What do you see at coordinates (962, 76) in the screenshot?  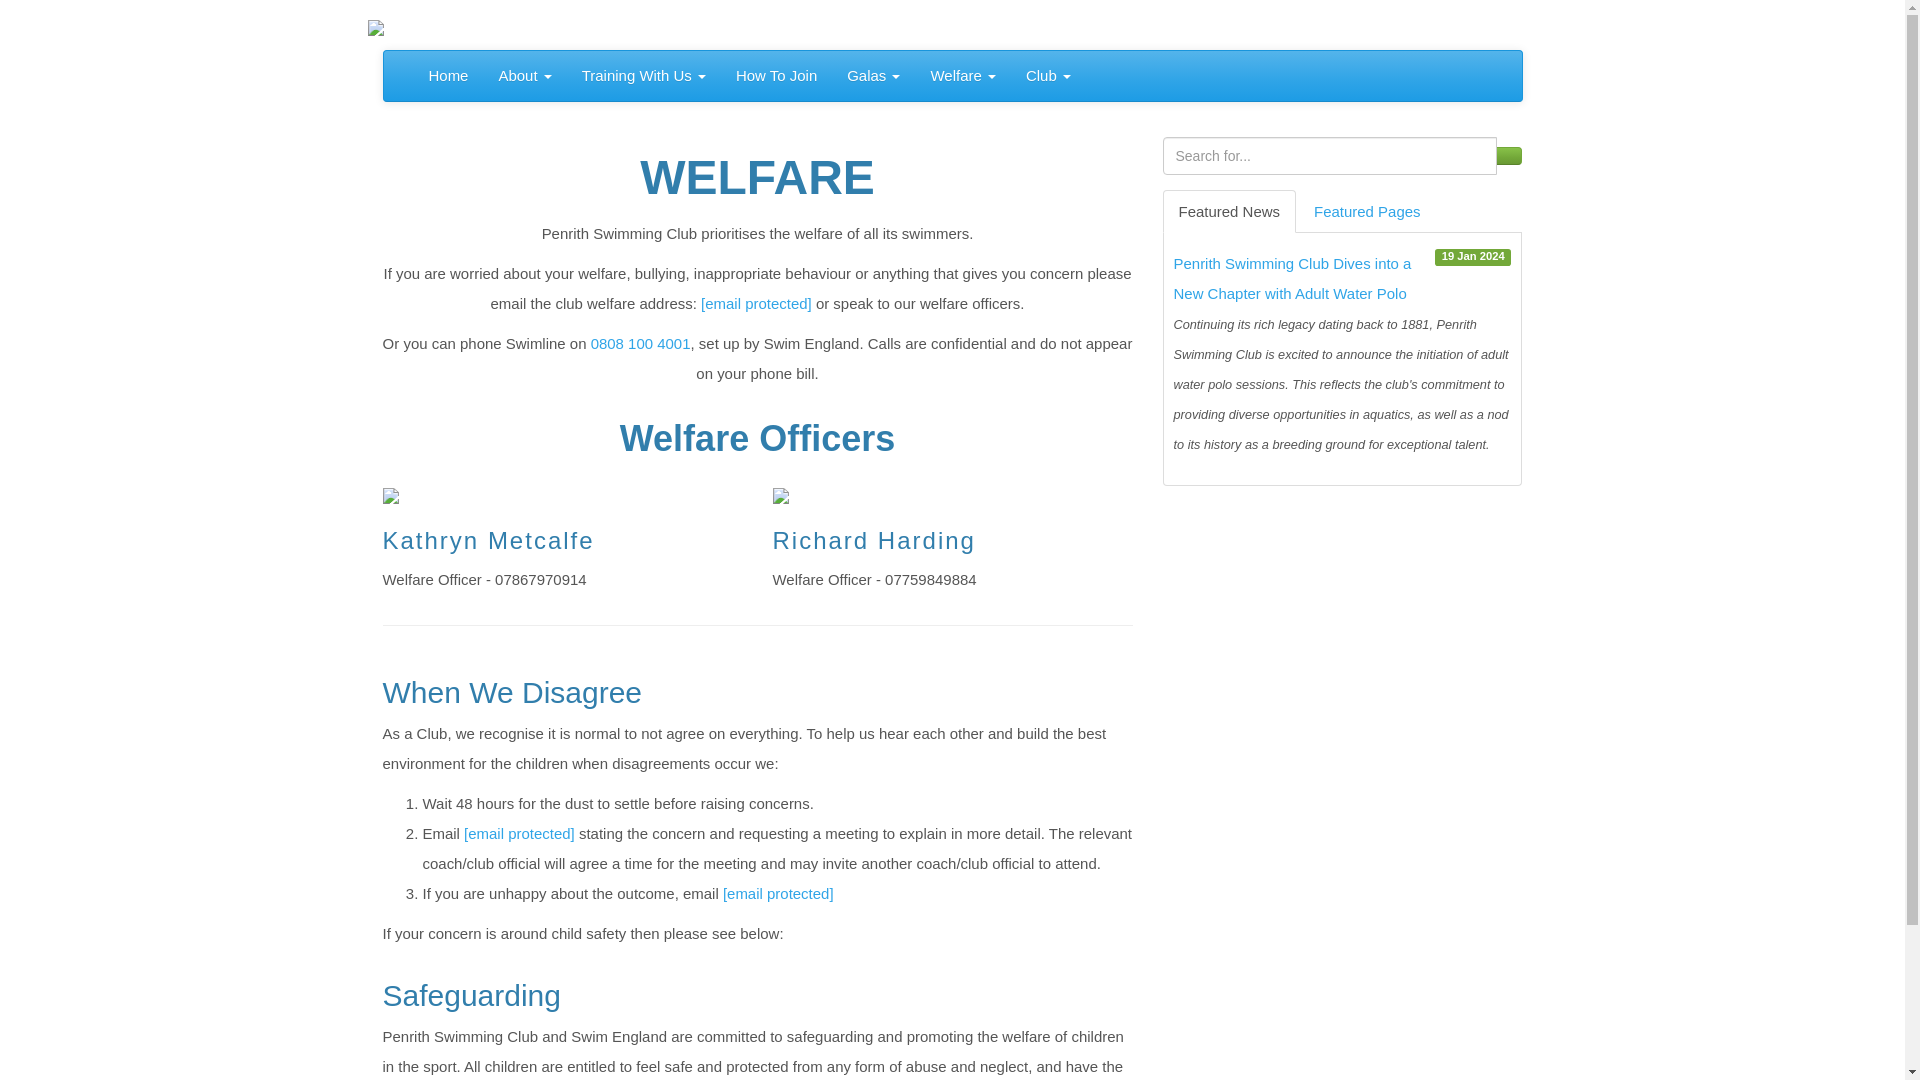 I see `Welfare` at bounding box center [962, 76].